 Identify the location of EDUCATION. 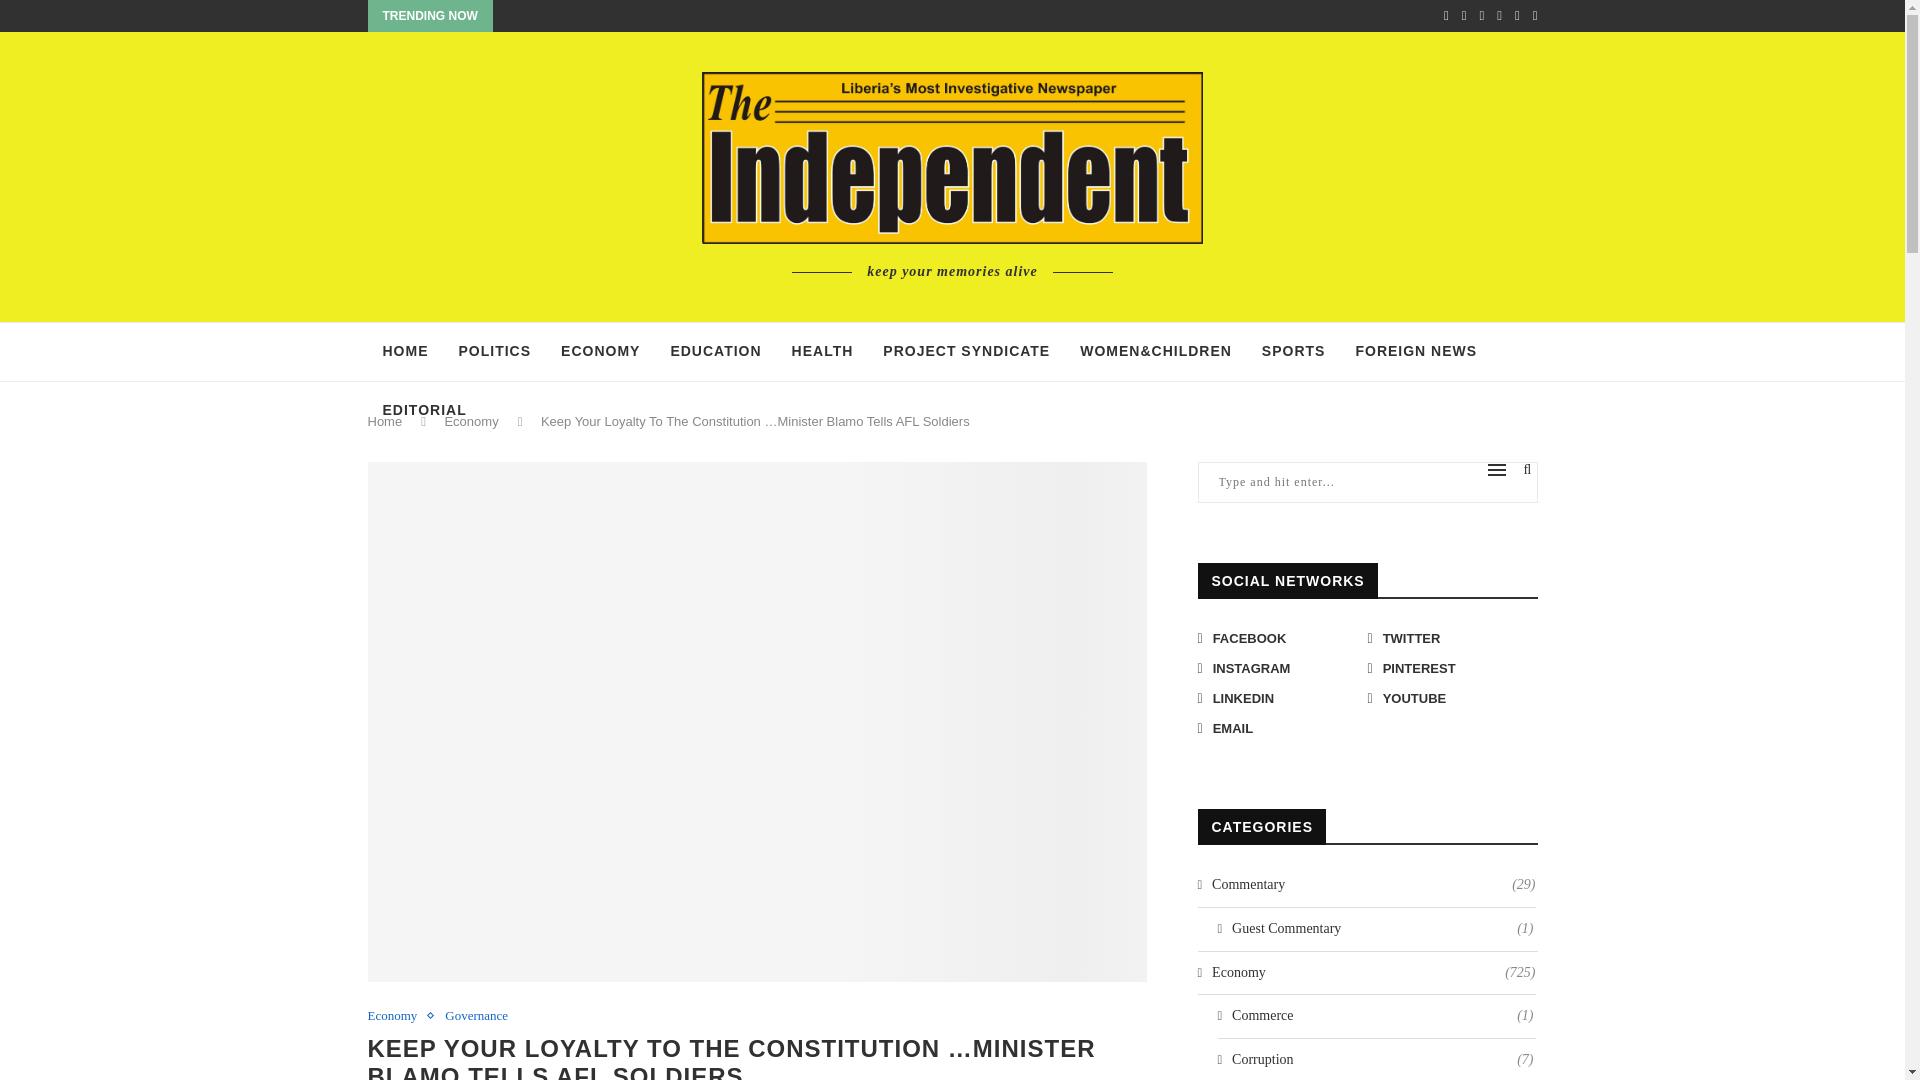
(714, 352).